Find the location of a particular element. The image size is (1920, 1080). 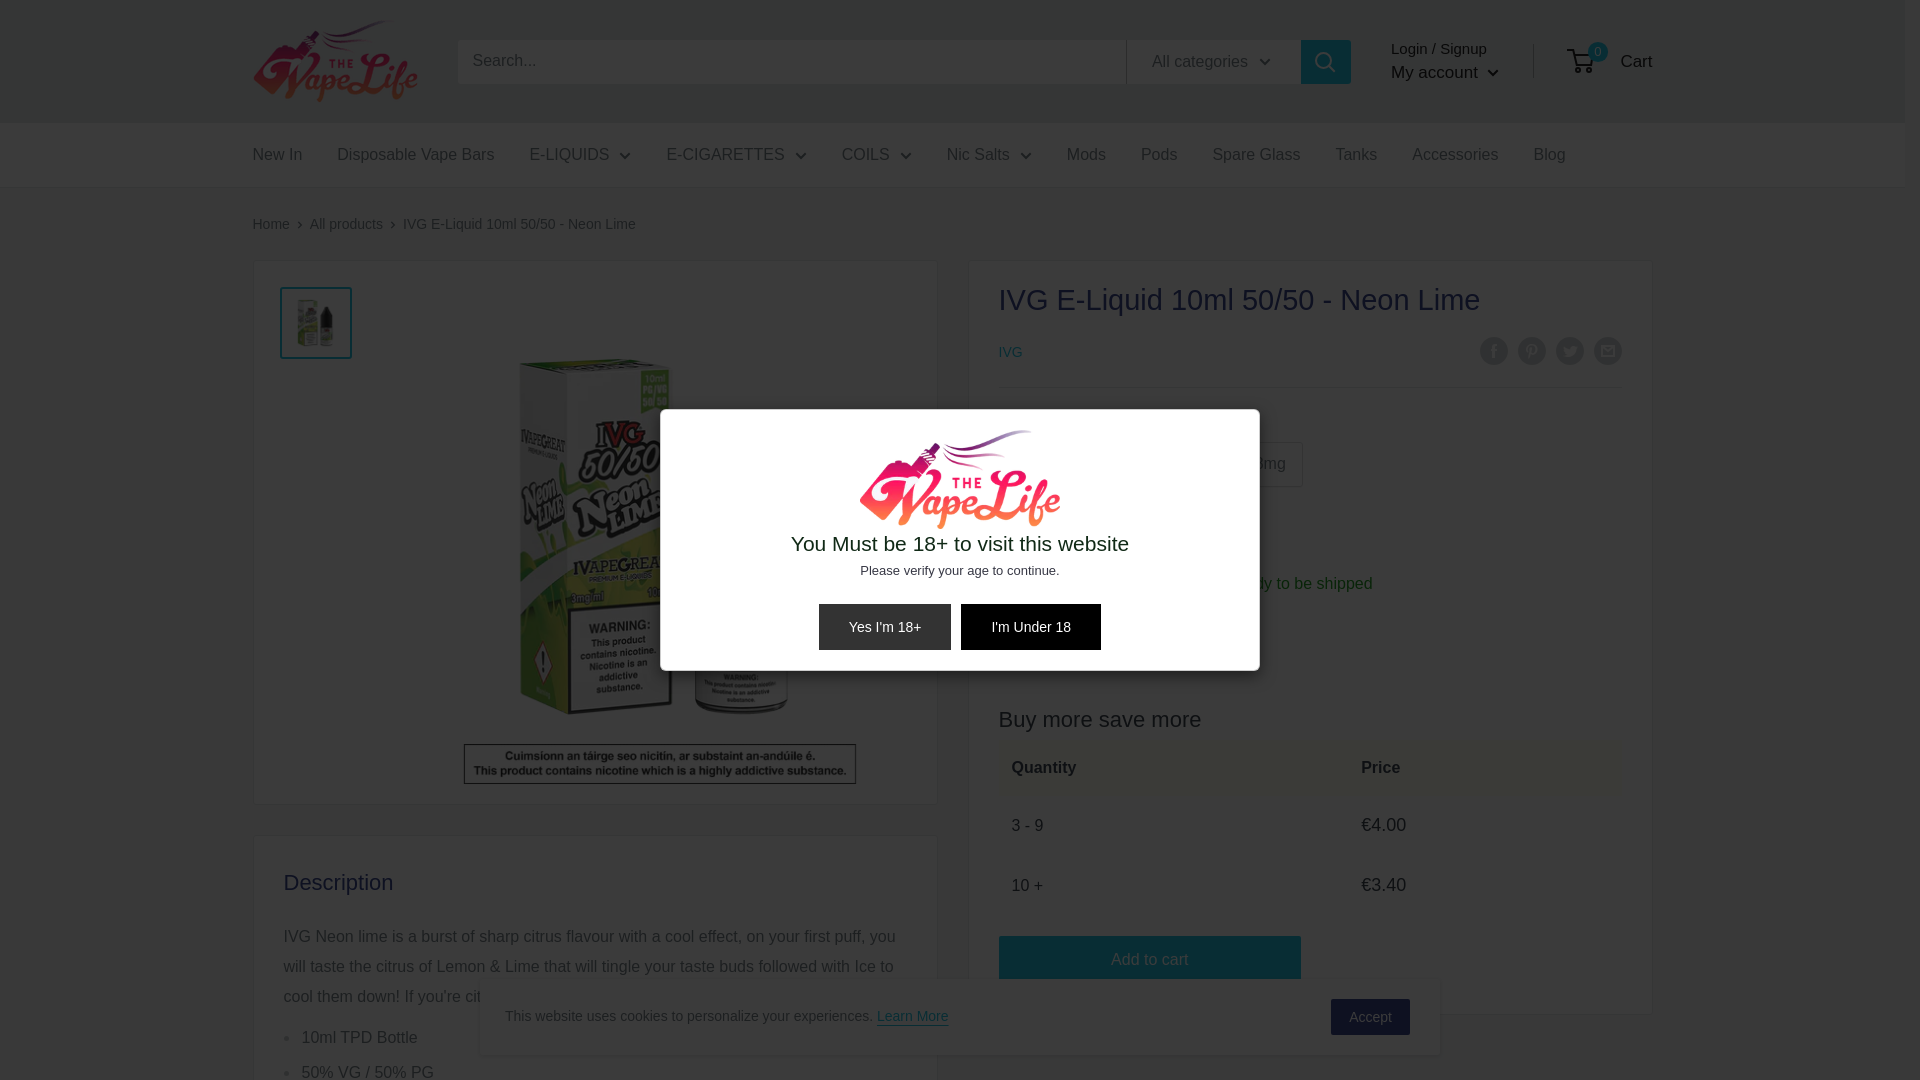

6mg is located at coordinates (1106, 464).